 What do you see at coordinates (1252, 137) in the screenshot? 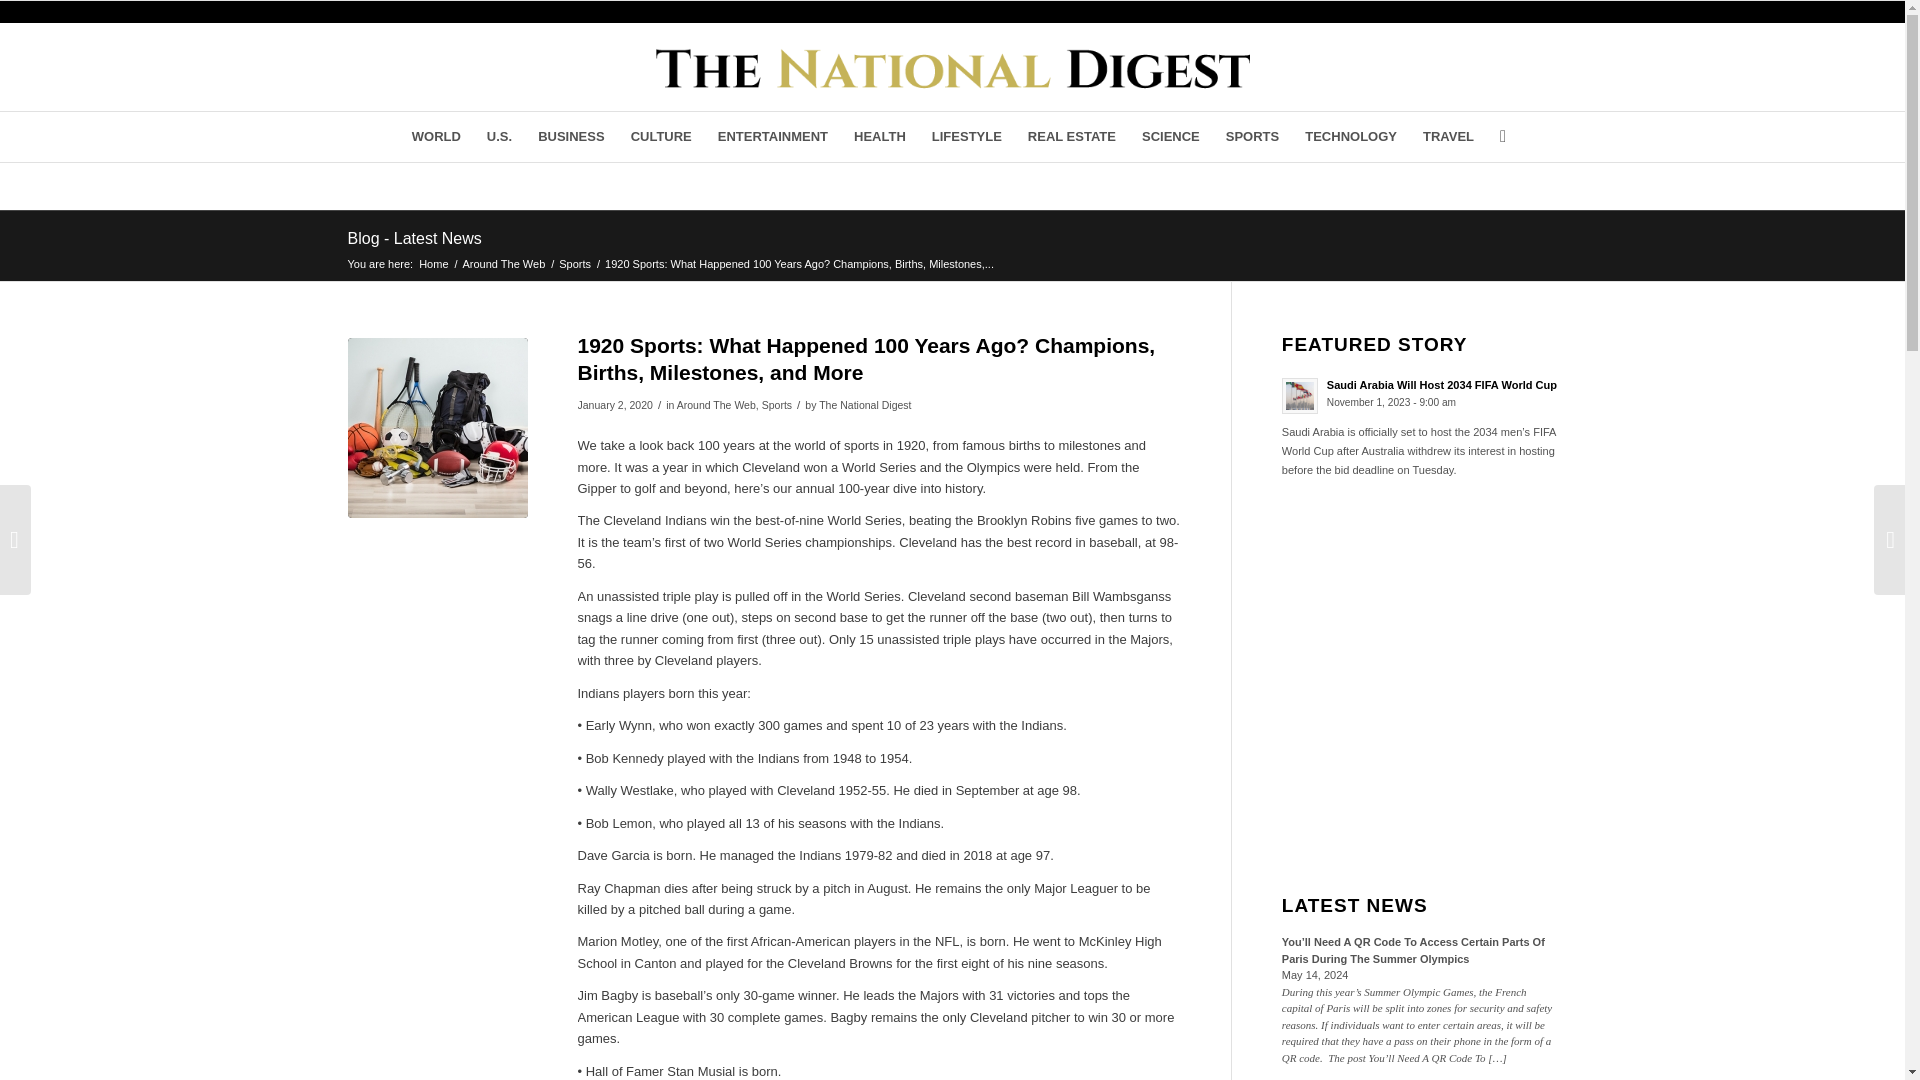
I see `SPORTS` at bounding box center [1252, 137].